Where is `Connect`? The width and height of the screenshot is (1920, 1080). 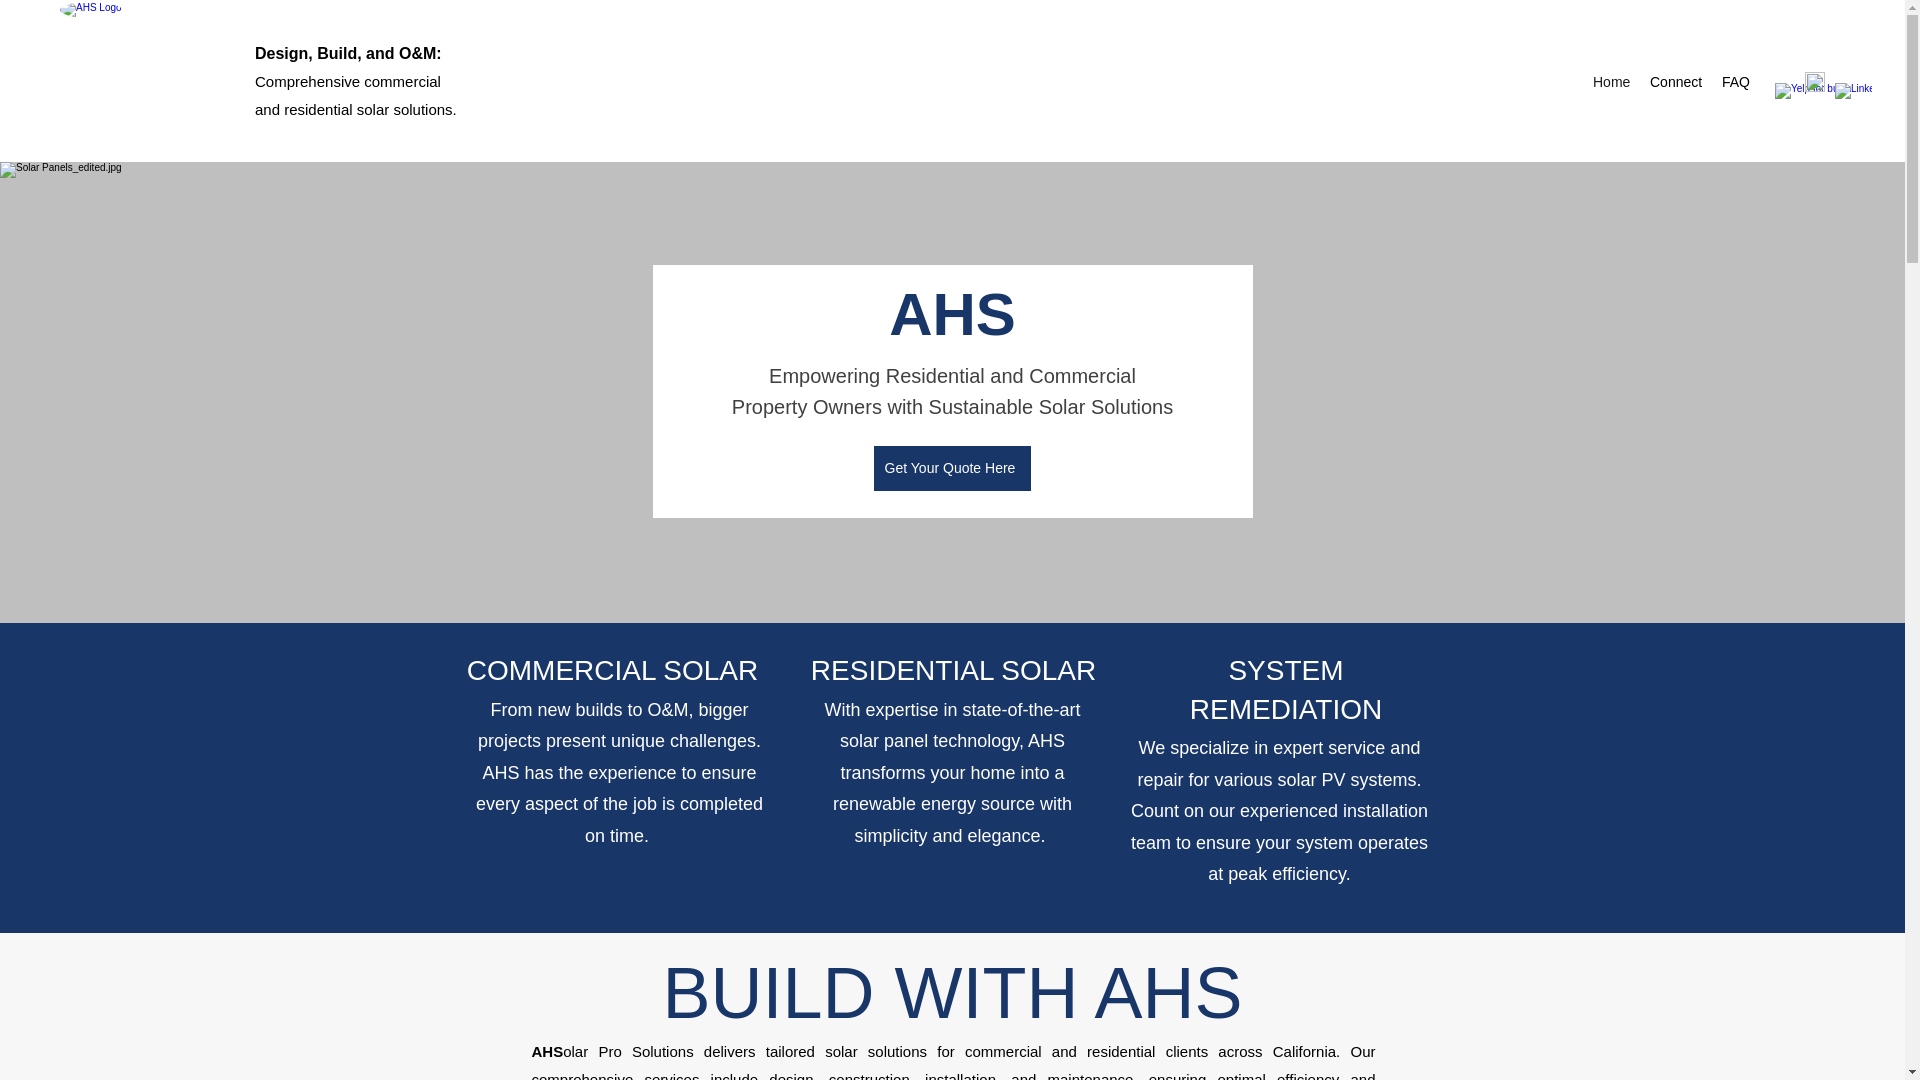
Connect is located at coordinates (1676, 82).